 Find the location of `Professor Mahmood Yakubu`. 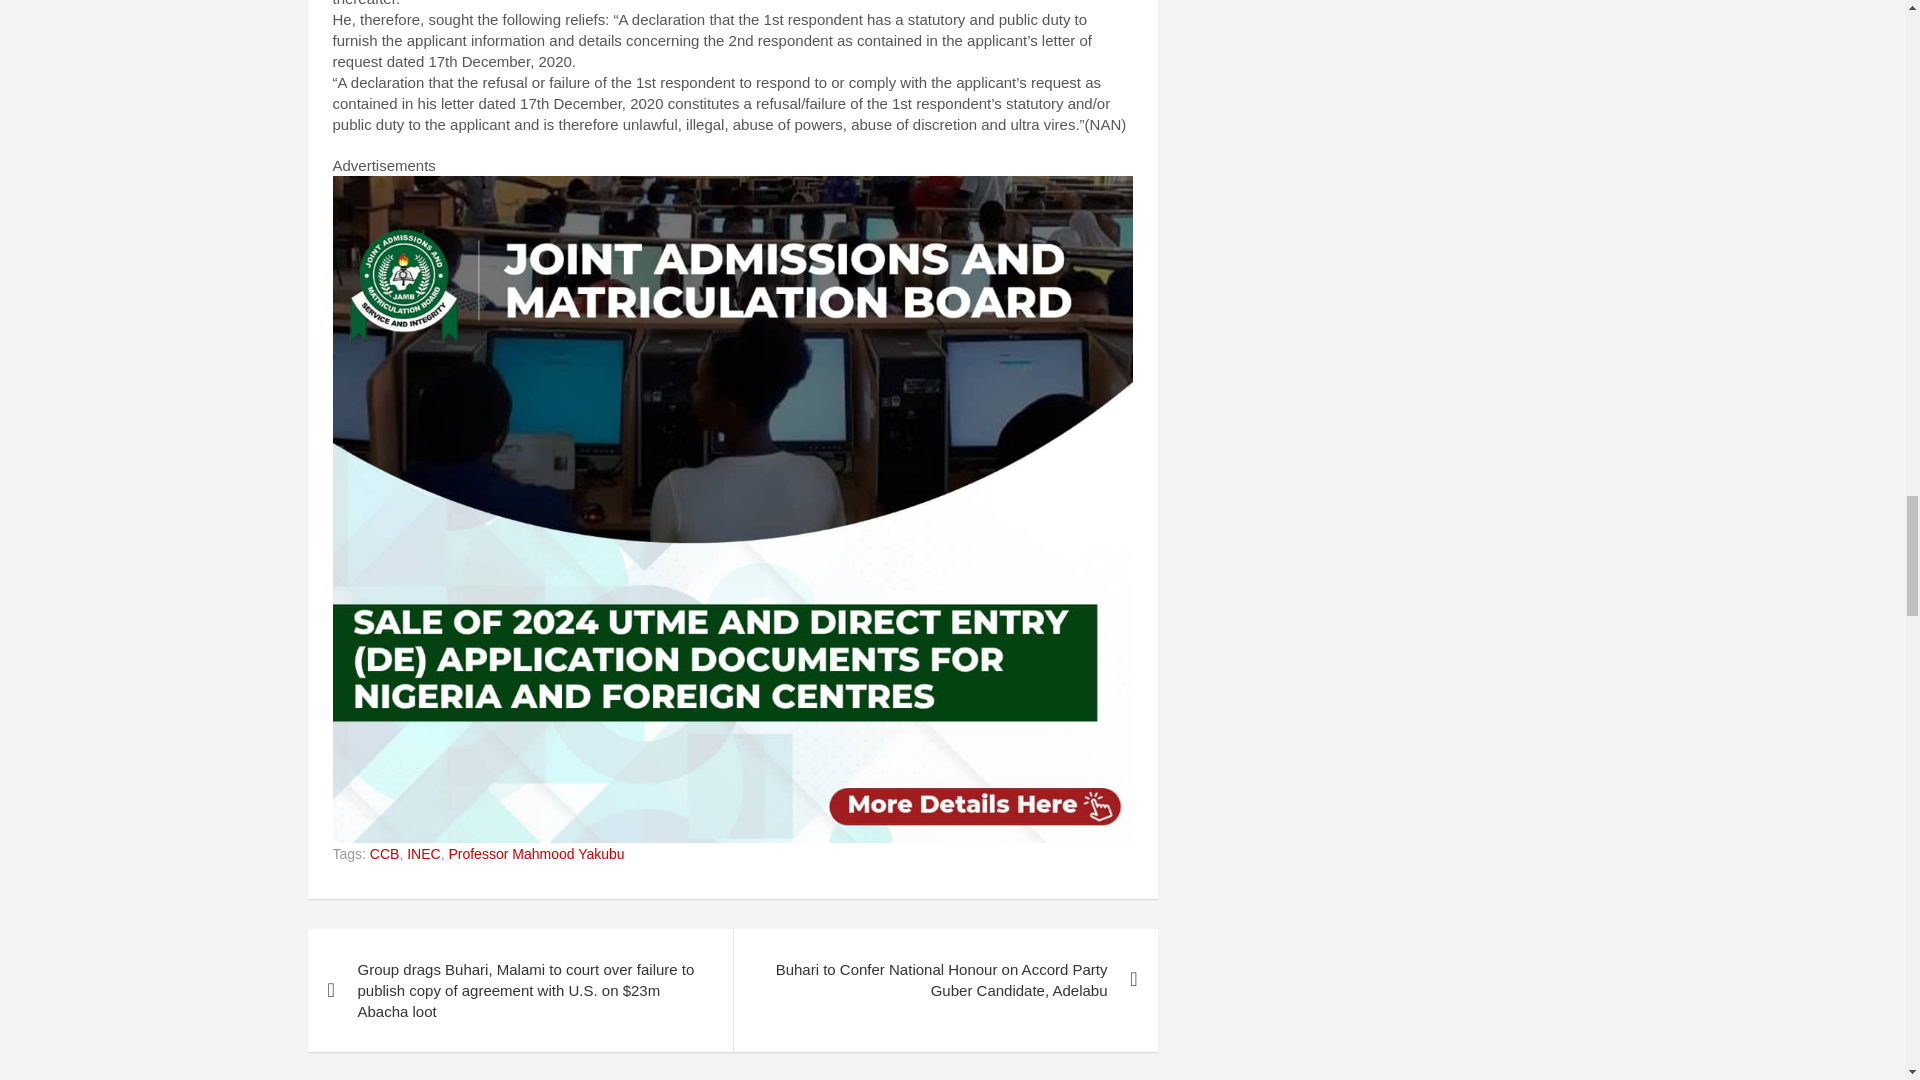

Professor Mahmood Yakubu is located at coordinates (536, 854).